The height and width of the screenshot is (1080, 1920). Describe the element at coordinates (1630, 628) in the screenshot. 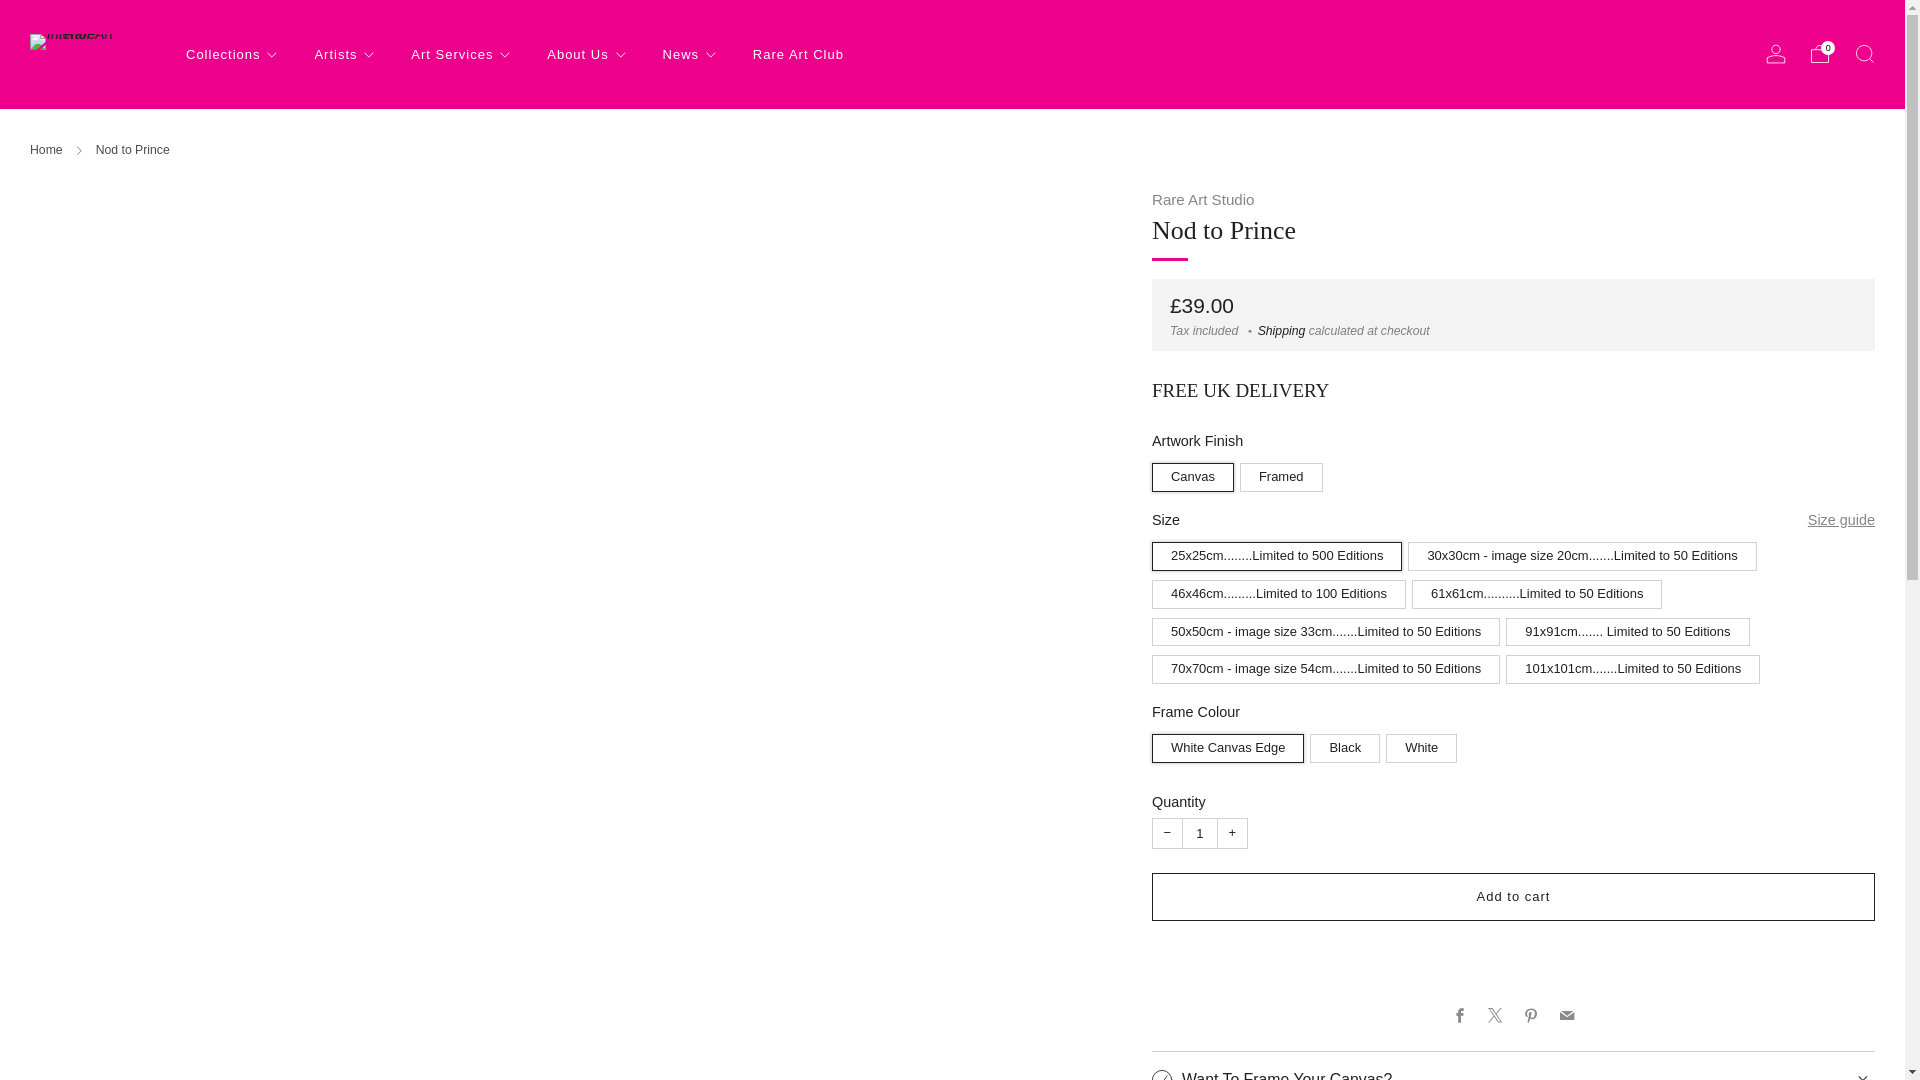

I see `91x91cm....... Limited to 50 Editions` at that location.